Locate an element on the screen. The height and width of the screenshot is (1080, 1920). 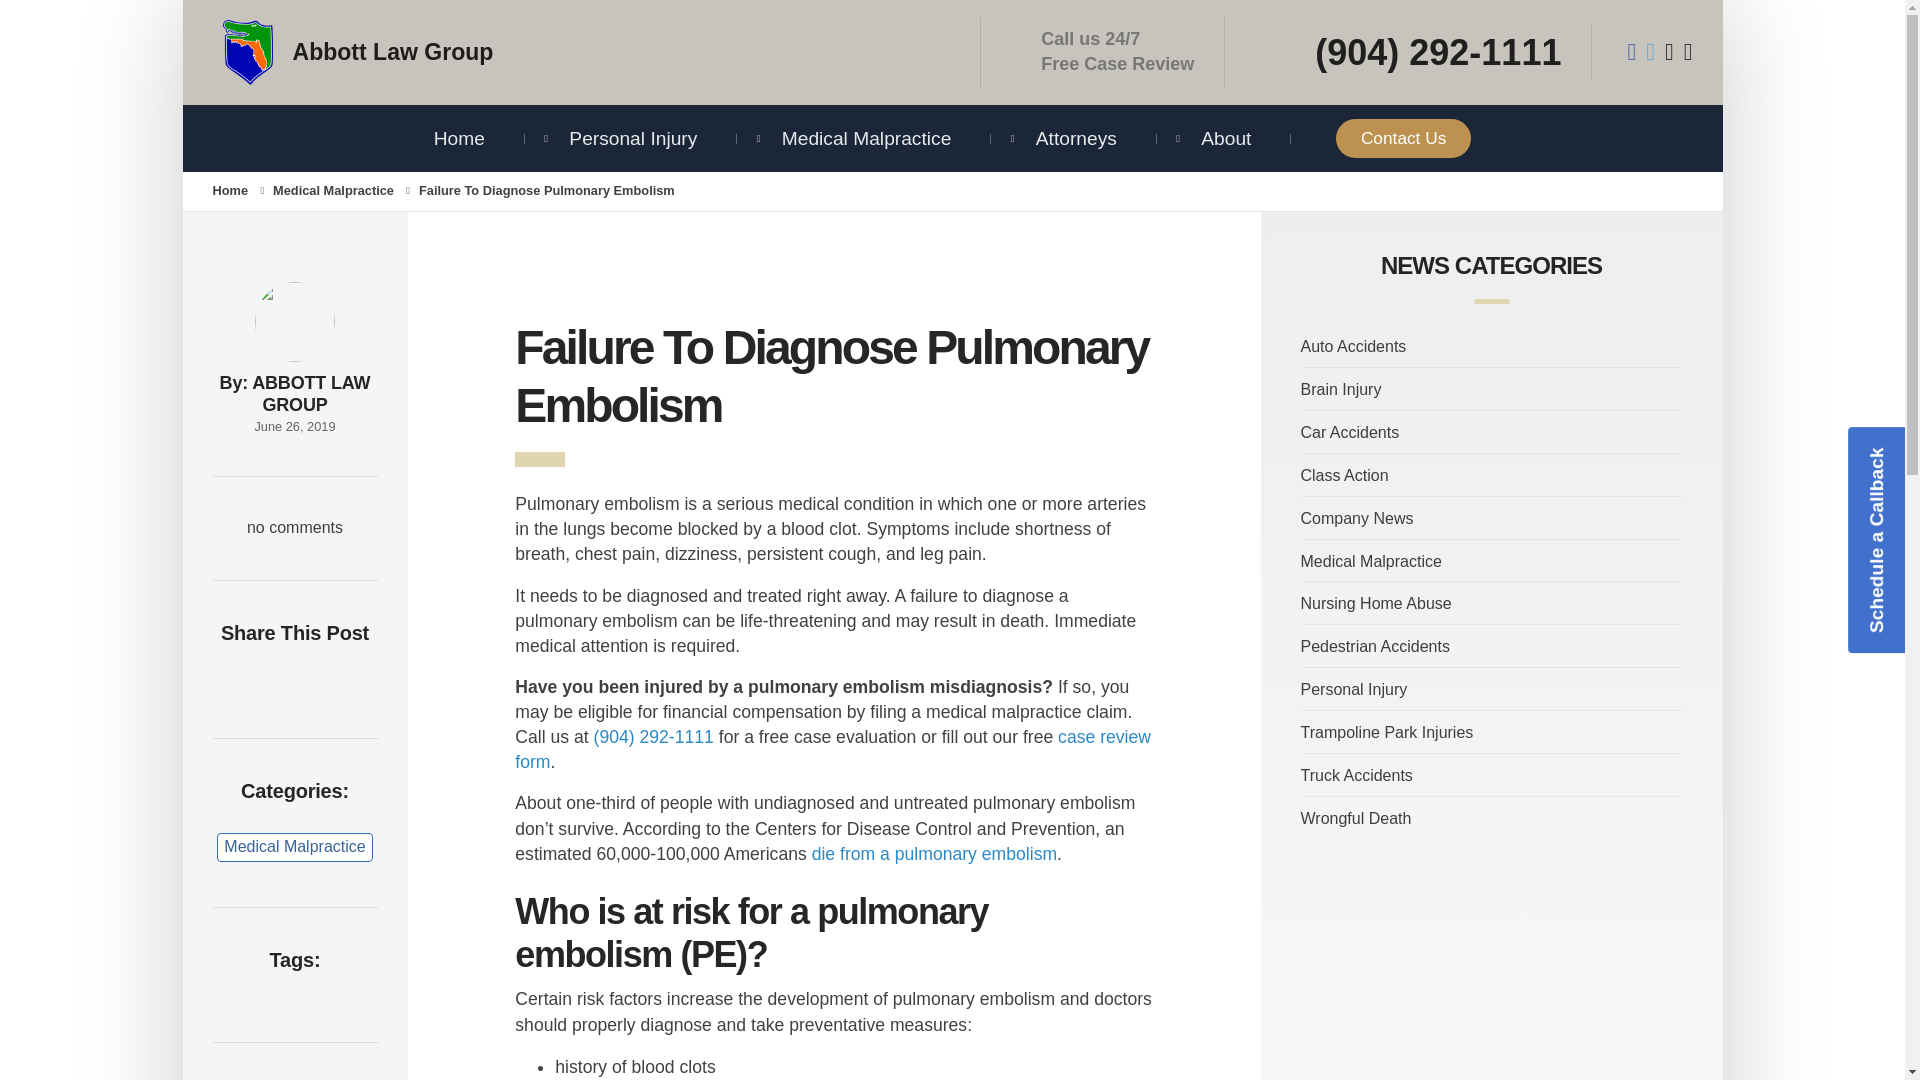
Attorneys is located at coordinates (1076, 138).